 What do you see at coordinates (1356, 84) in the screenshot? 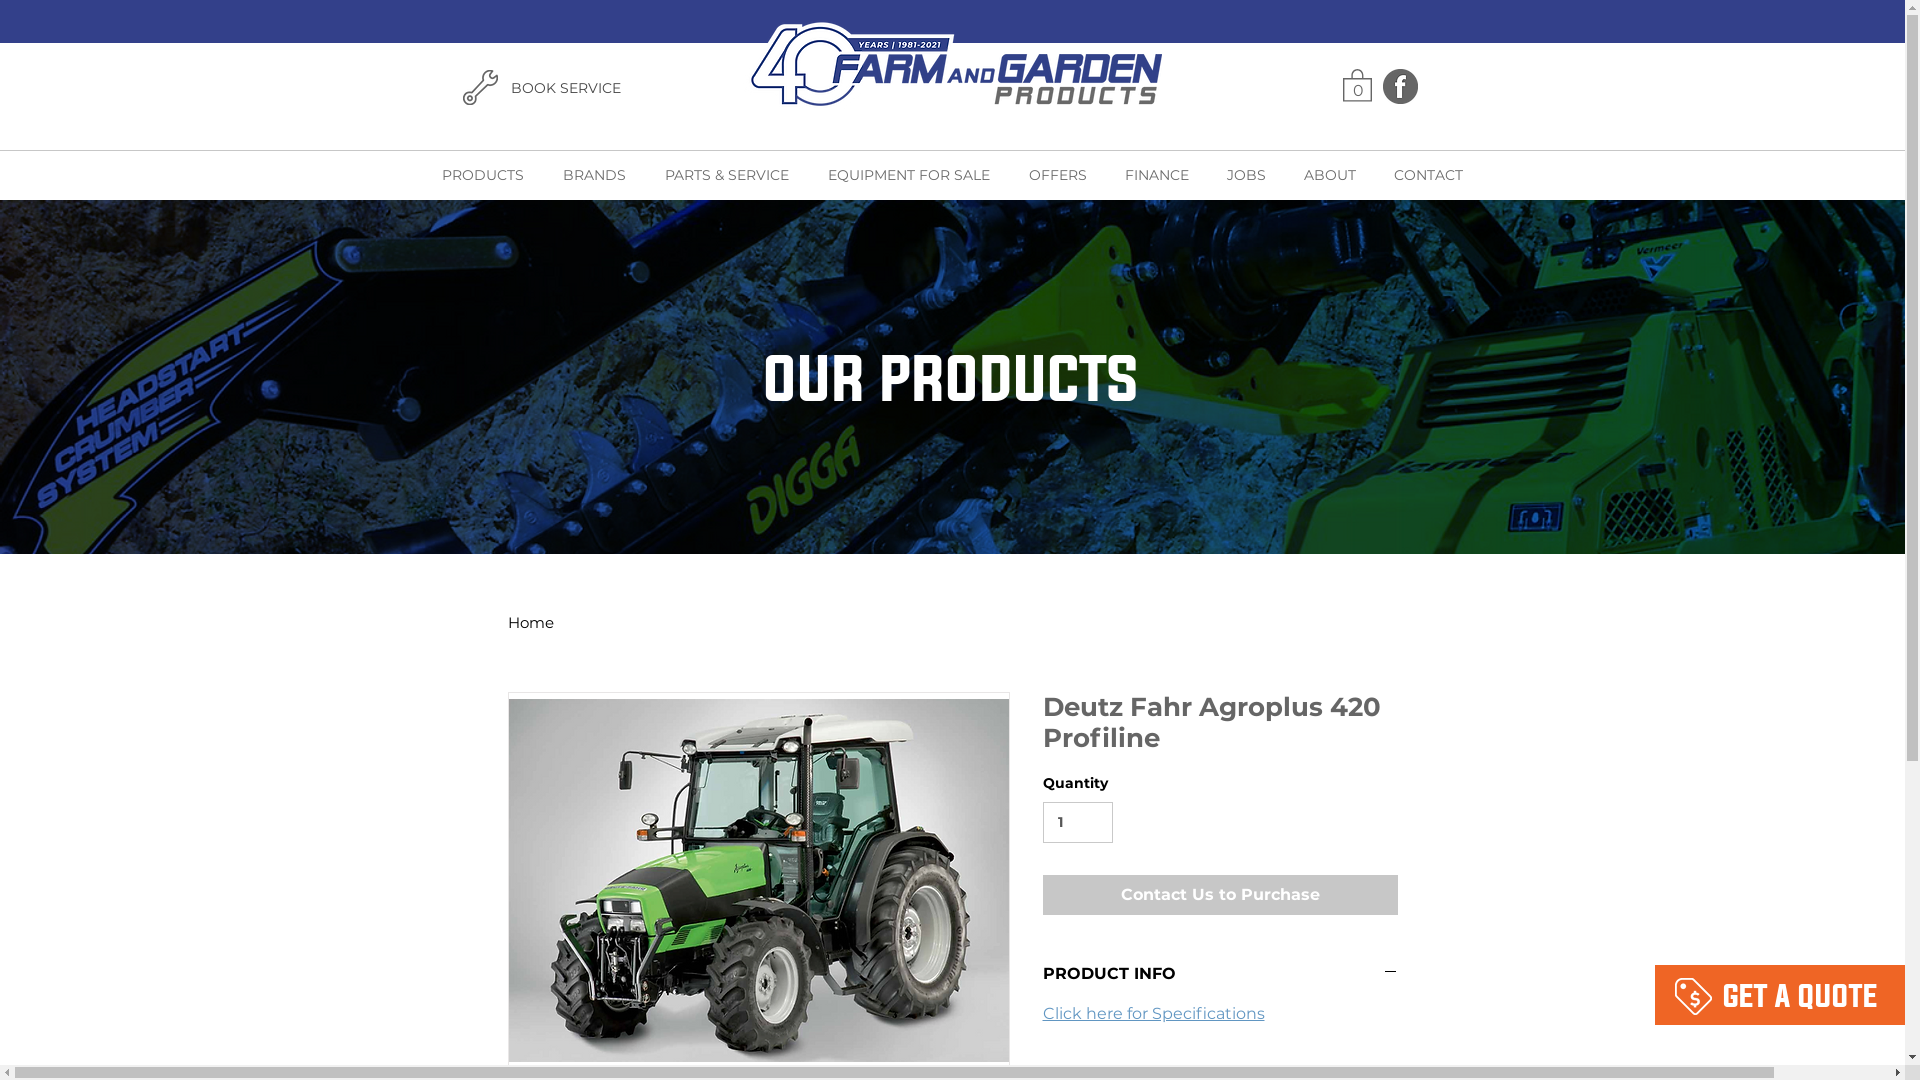
I see `0` at bounding box center [1356, 84].